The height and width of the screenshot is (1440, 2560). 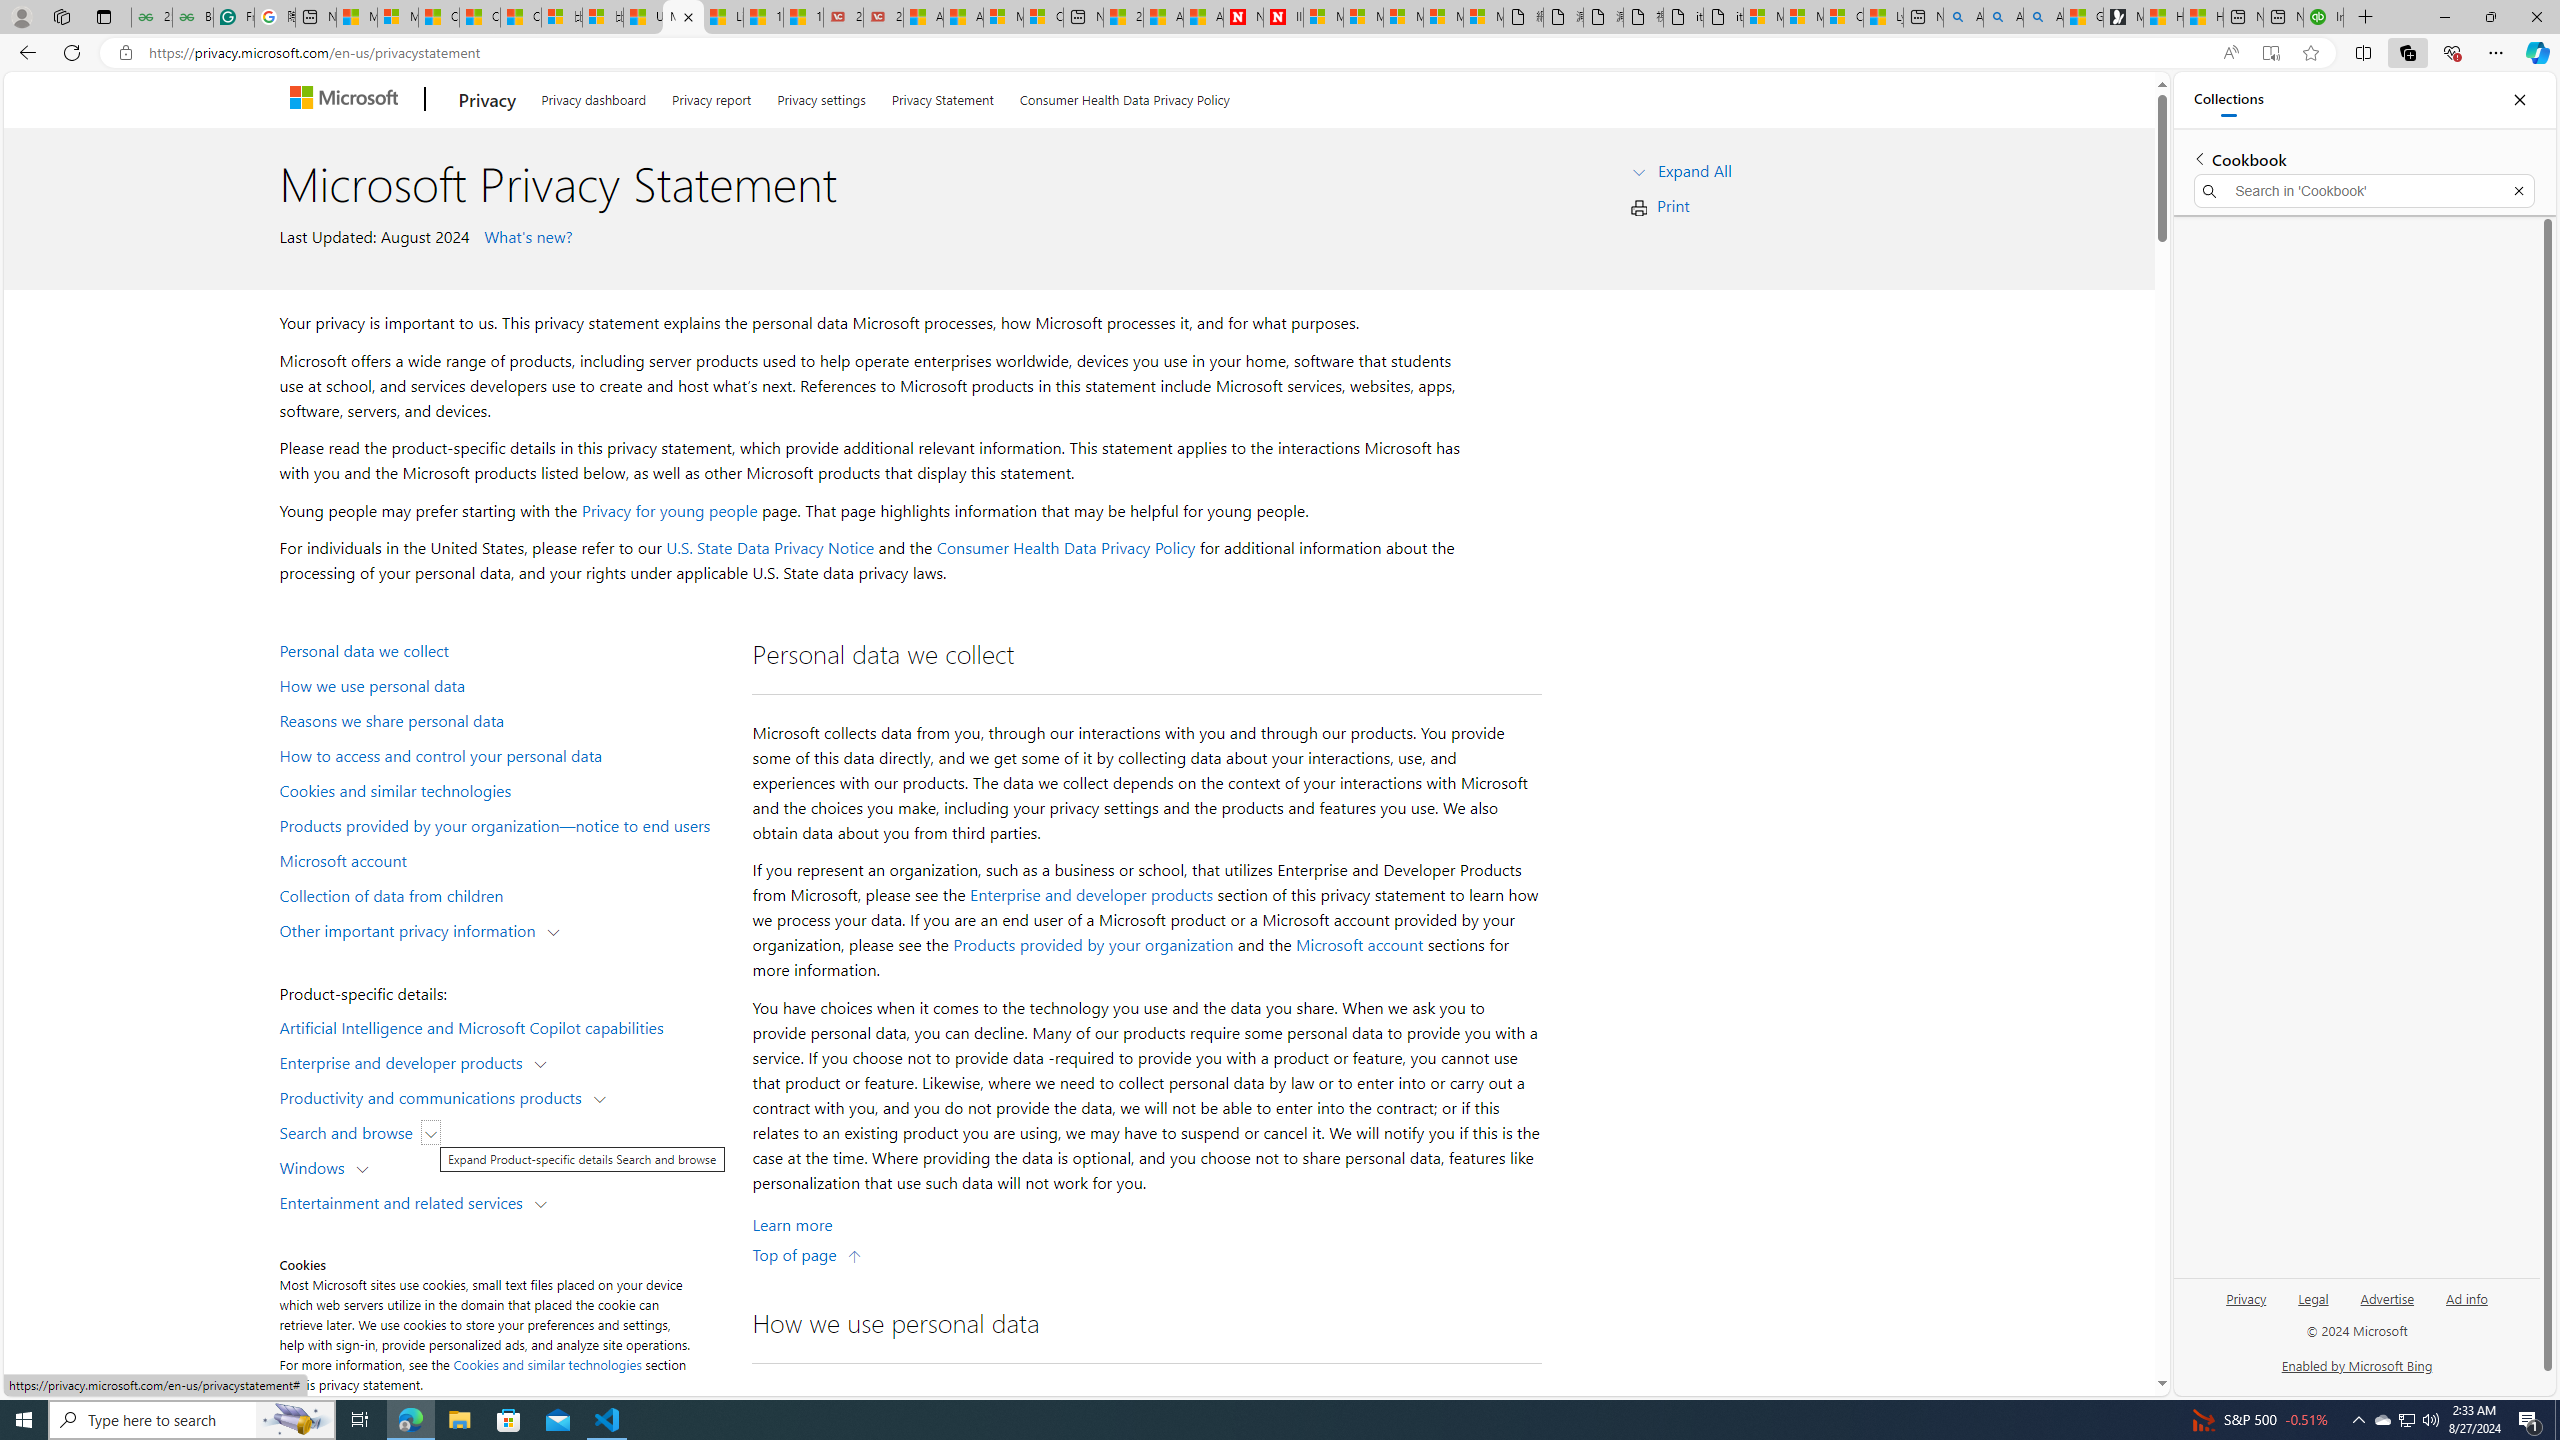 I want to click on Alabama high school quarterback dies - Search Videos, so click(x=2042, y=17).